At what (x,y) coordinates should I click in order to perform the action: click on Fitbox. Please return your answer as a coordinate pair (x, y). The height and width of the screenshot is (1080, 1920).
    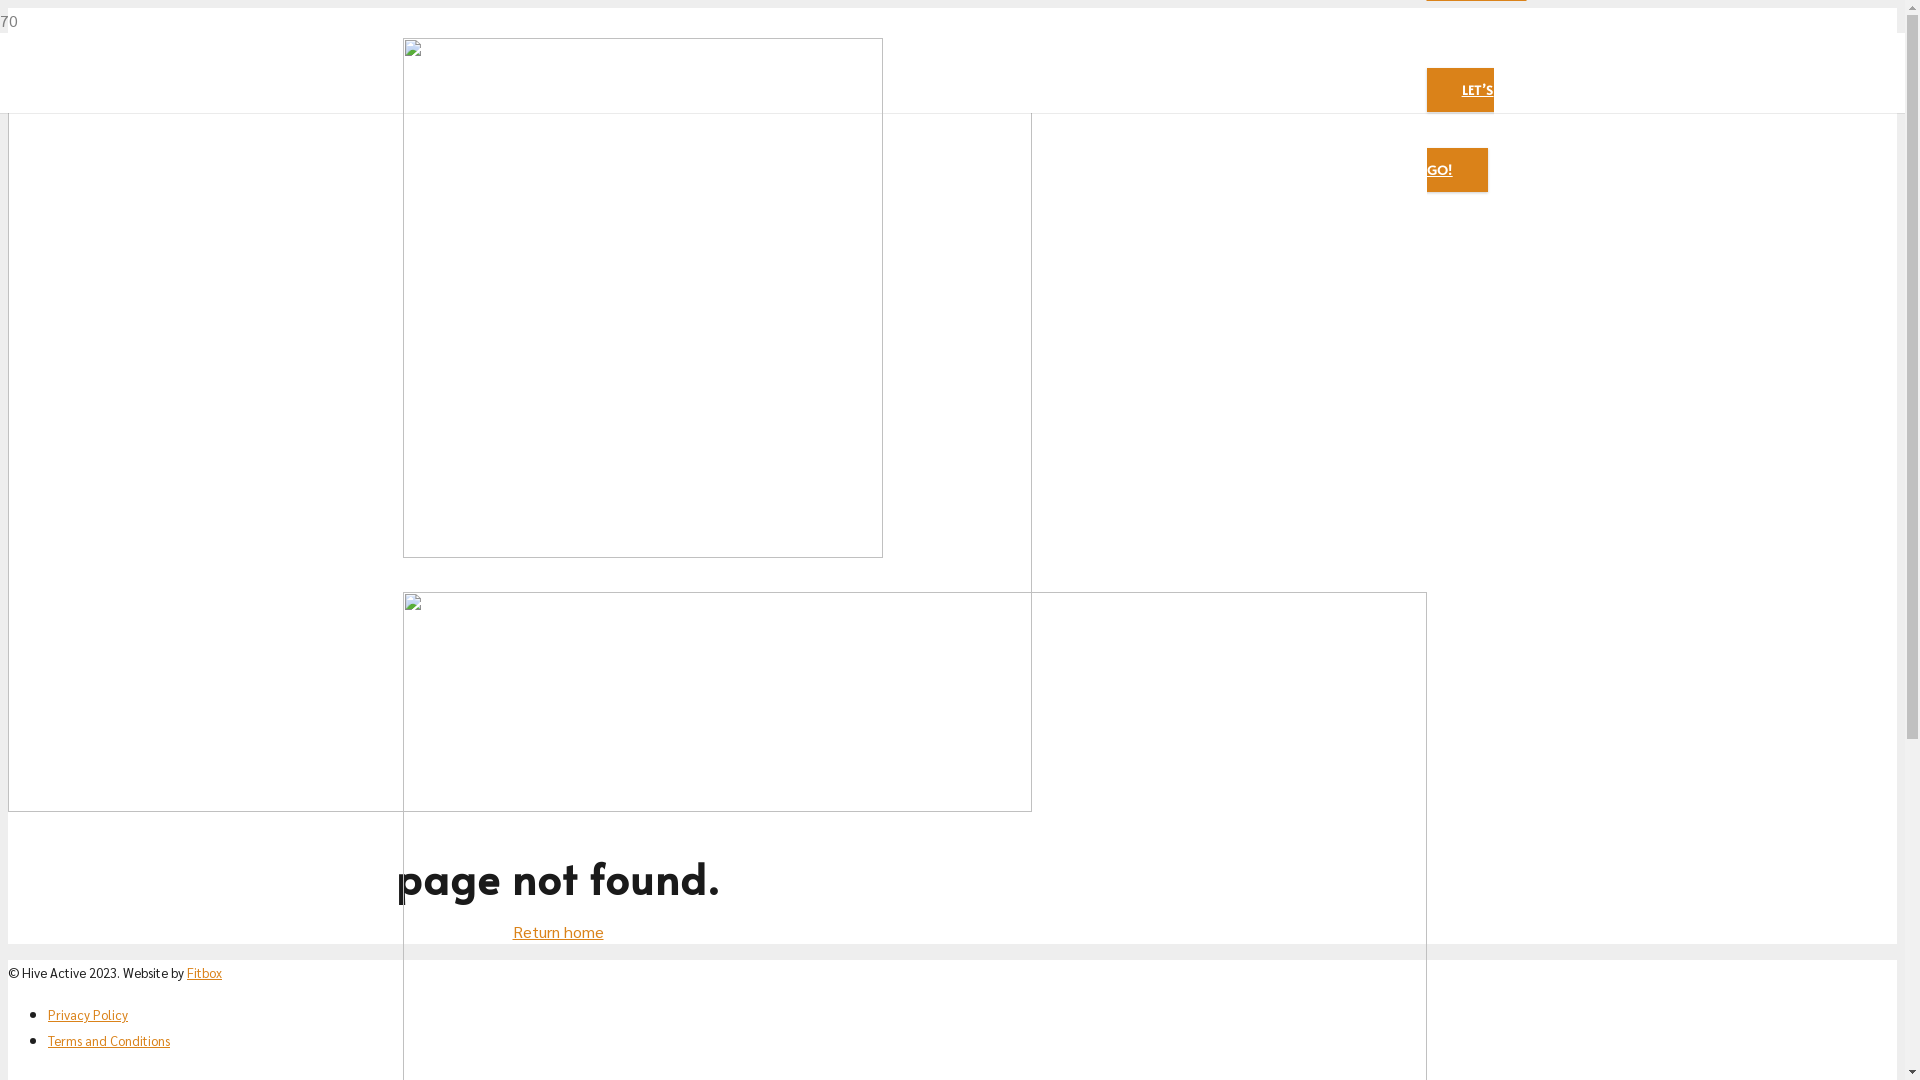
    Looking at the image, I should click on (204, 972).